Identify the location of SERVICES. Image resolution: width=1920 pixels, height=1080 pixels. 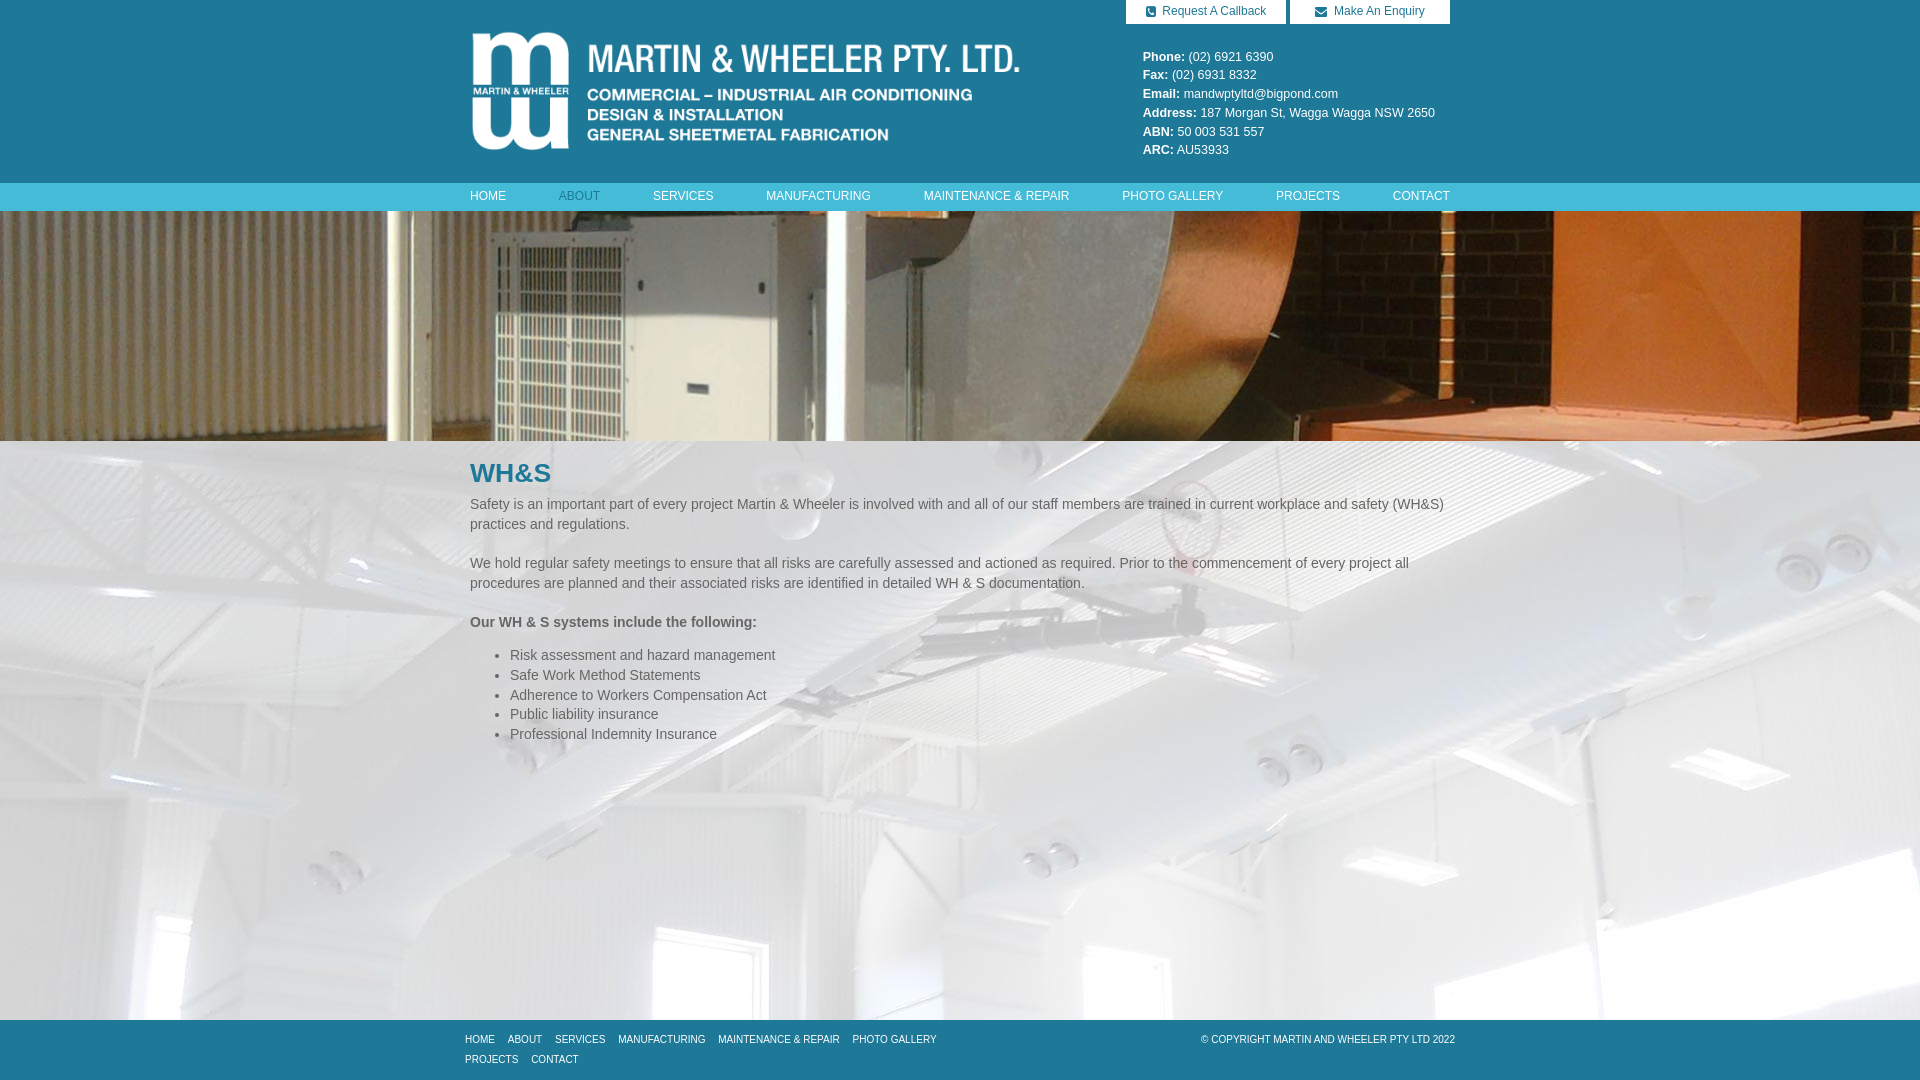
(580, 1040).